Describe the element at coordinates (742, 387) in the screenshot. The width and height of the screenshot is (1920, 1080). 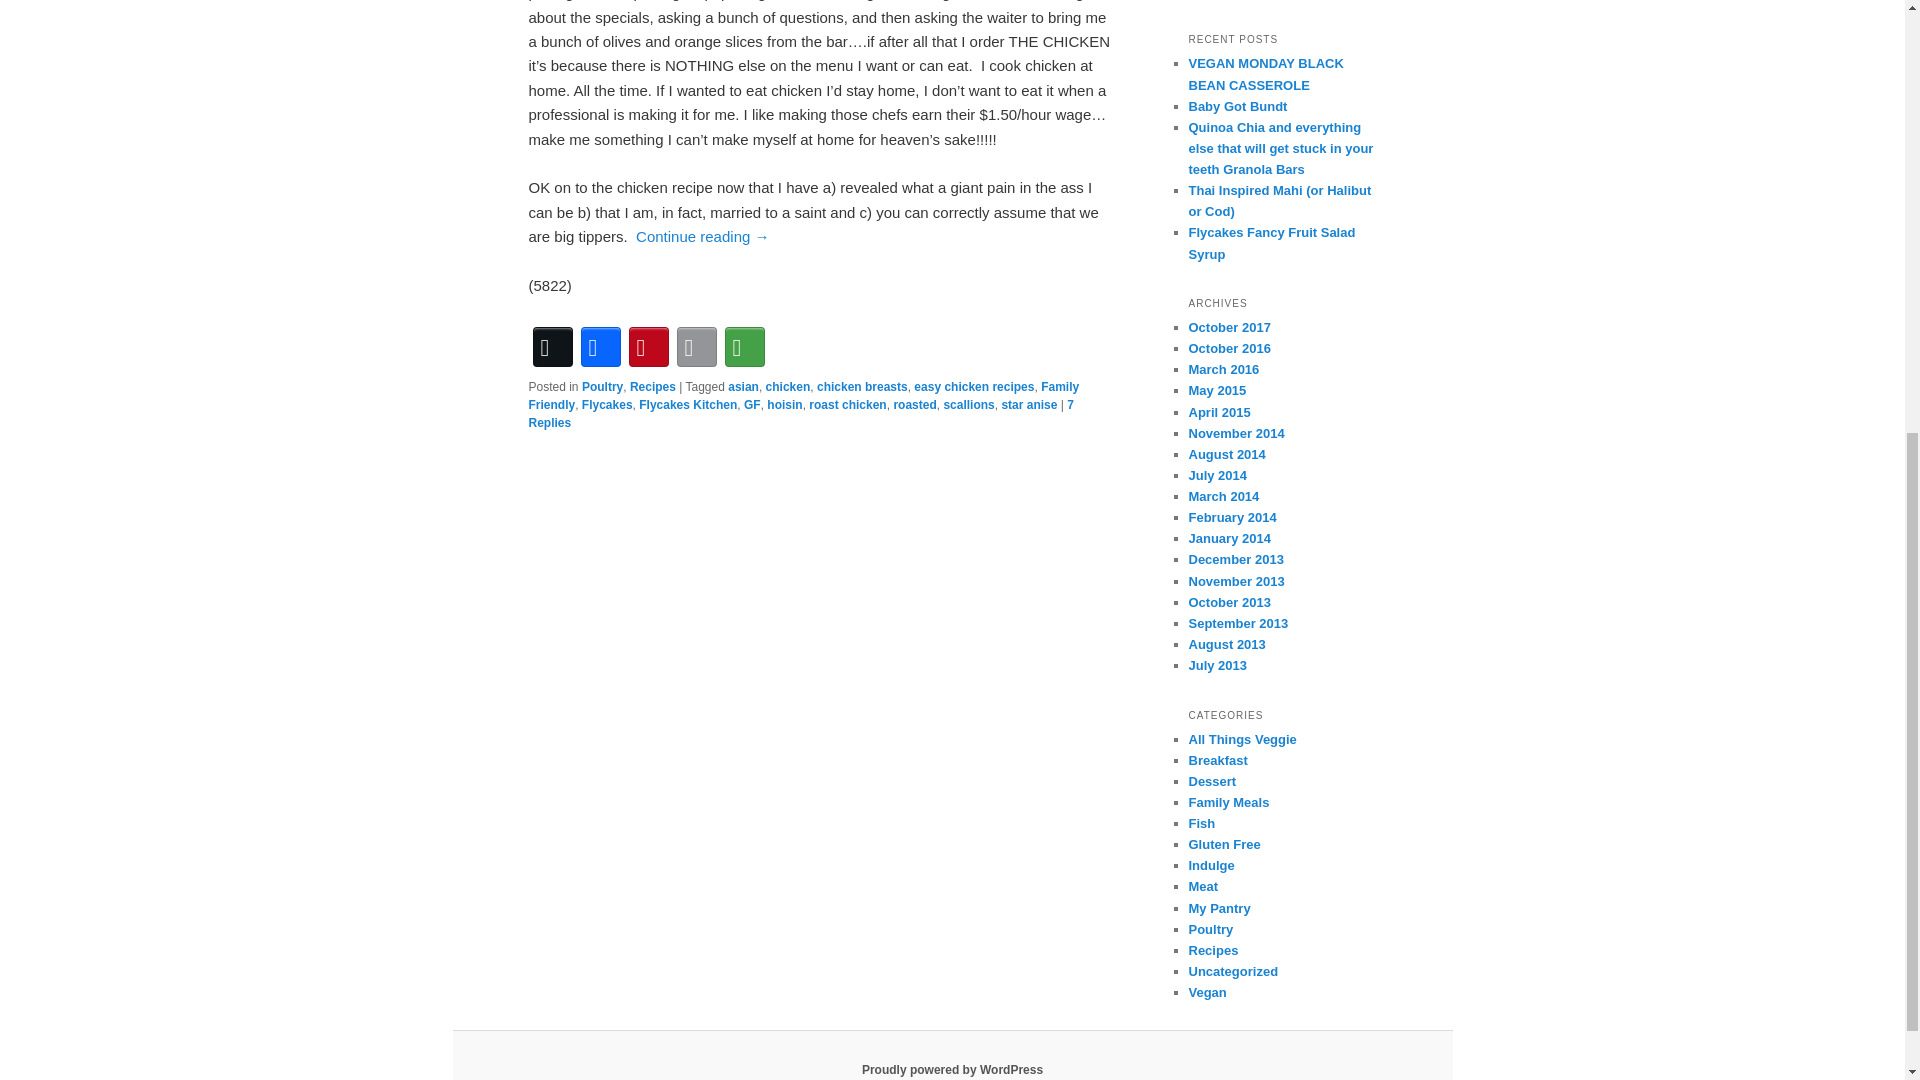
I see `asian` at that location.